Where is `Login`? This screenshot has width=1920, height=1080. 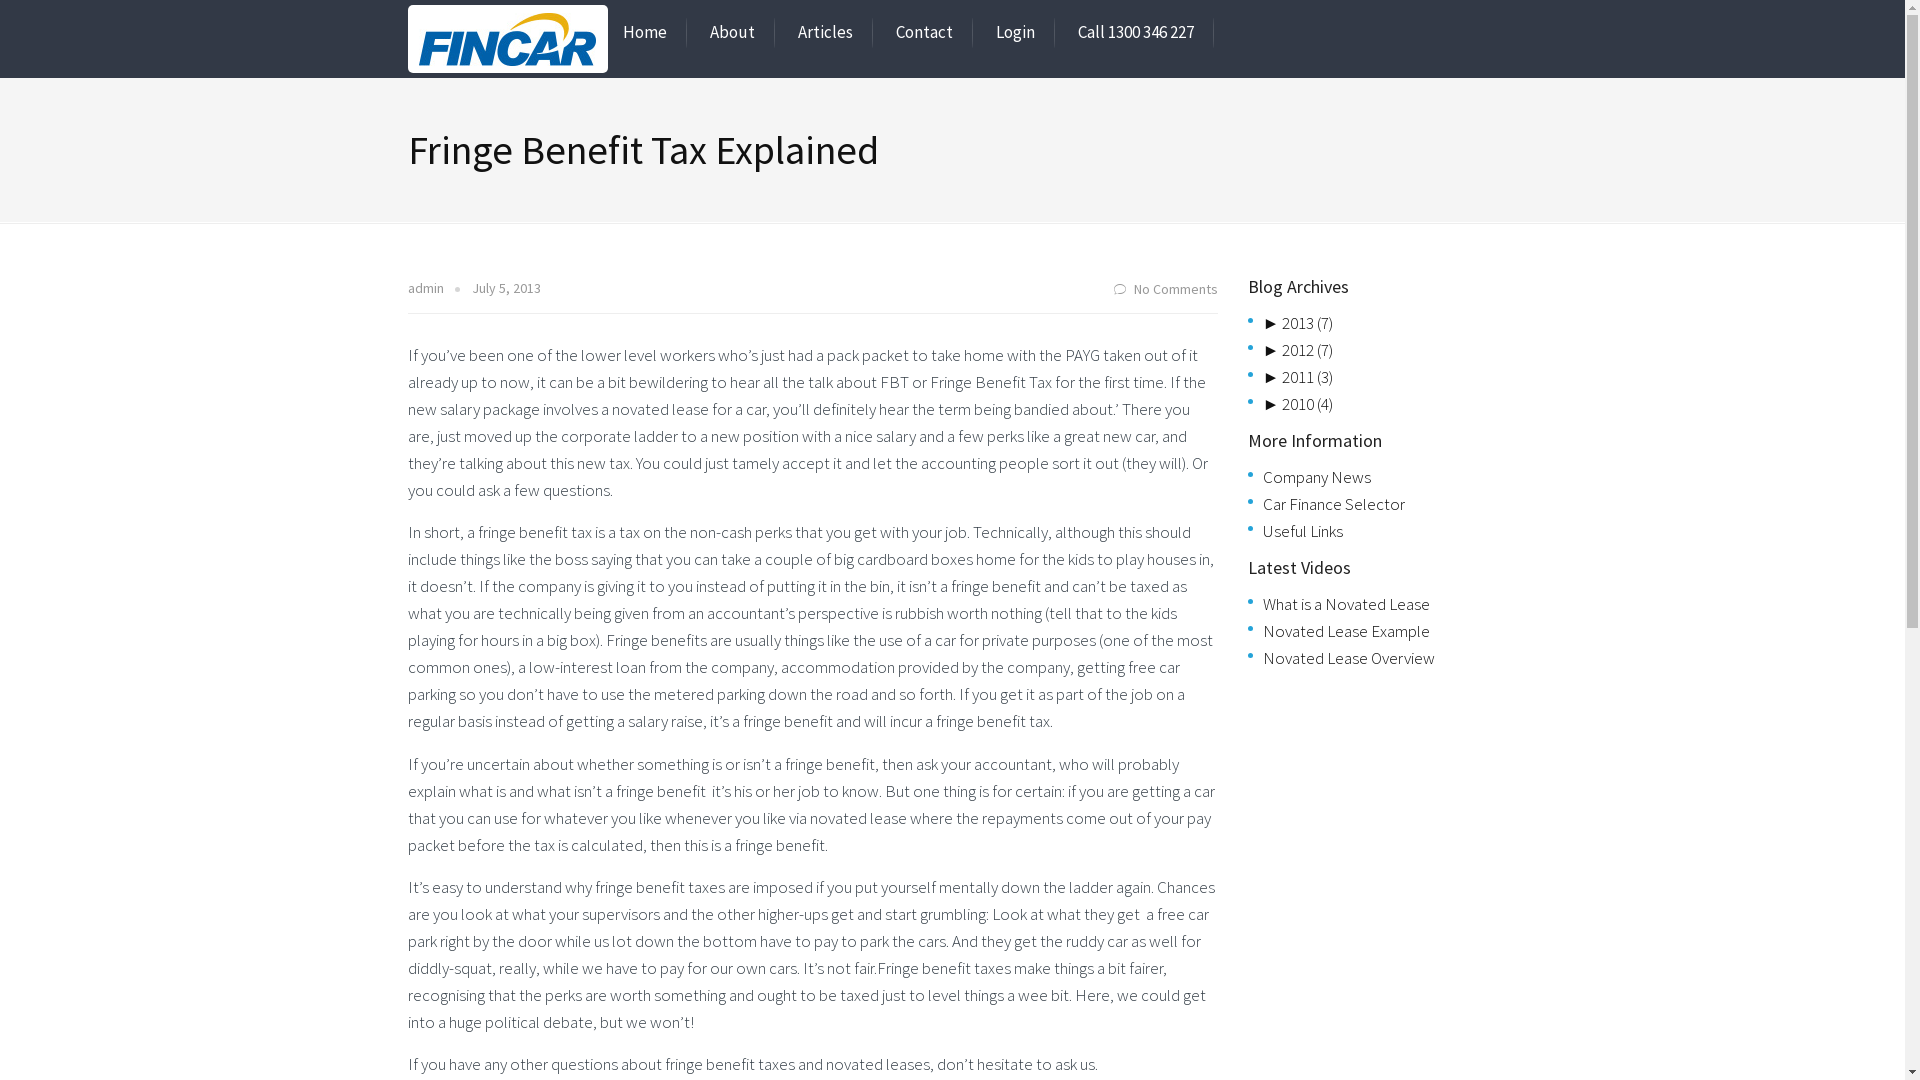
Login is located at coordinates (1016, 32).